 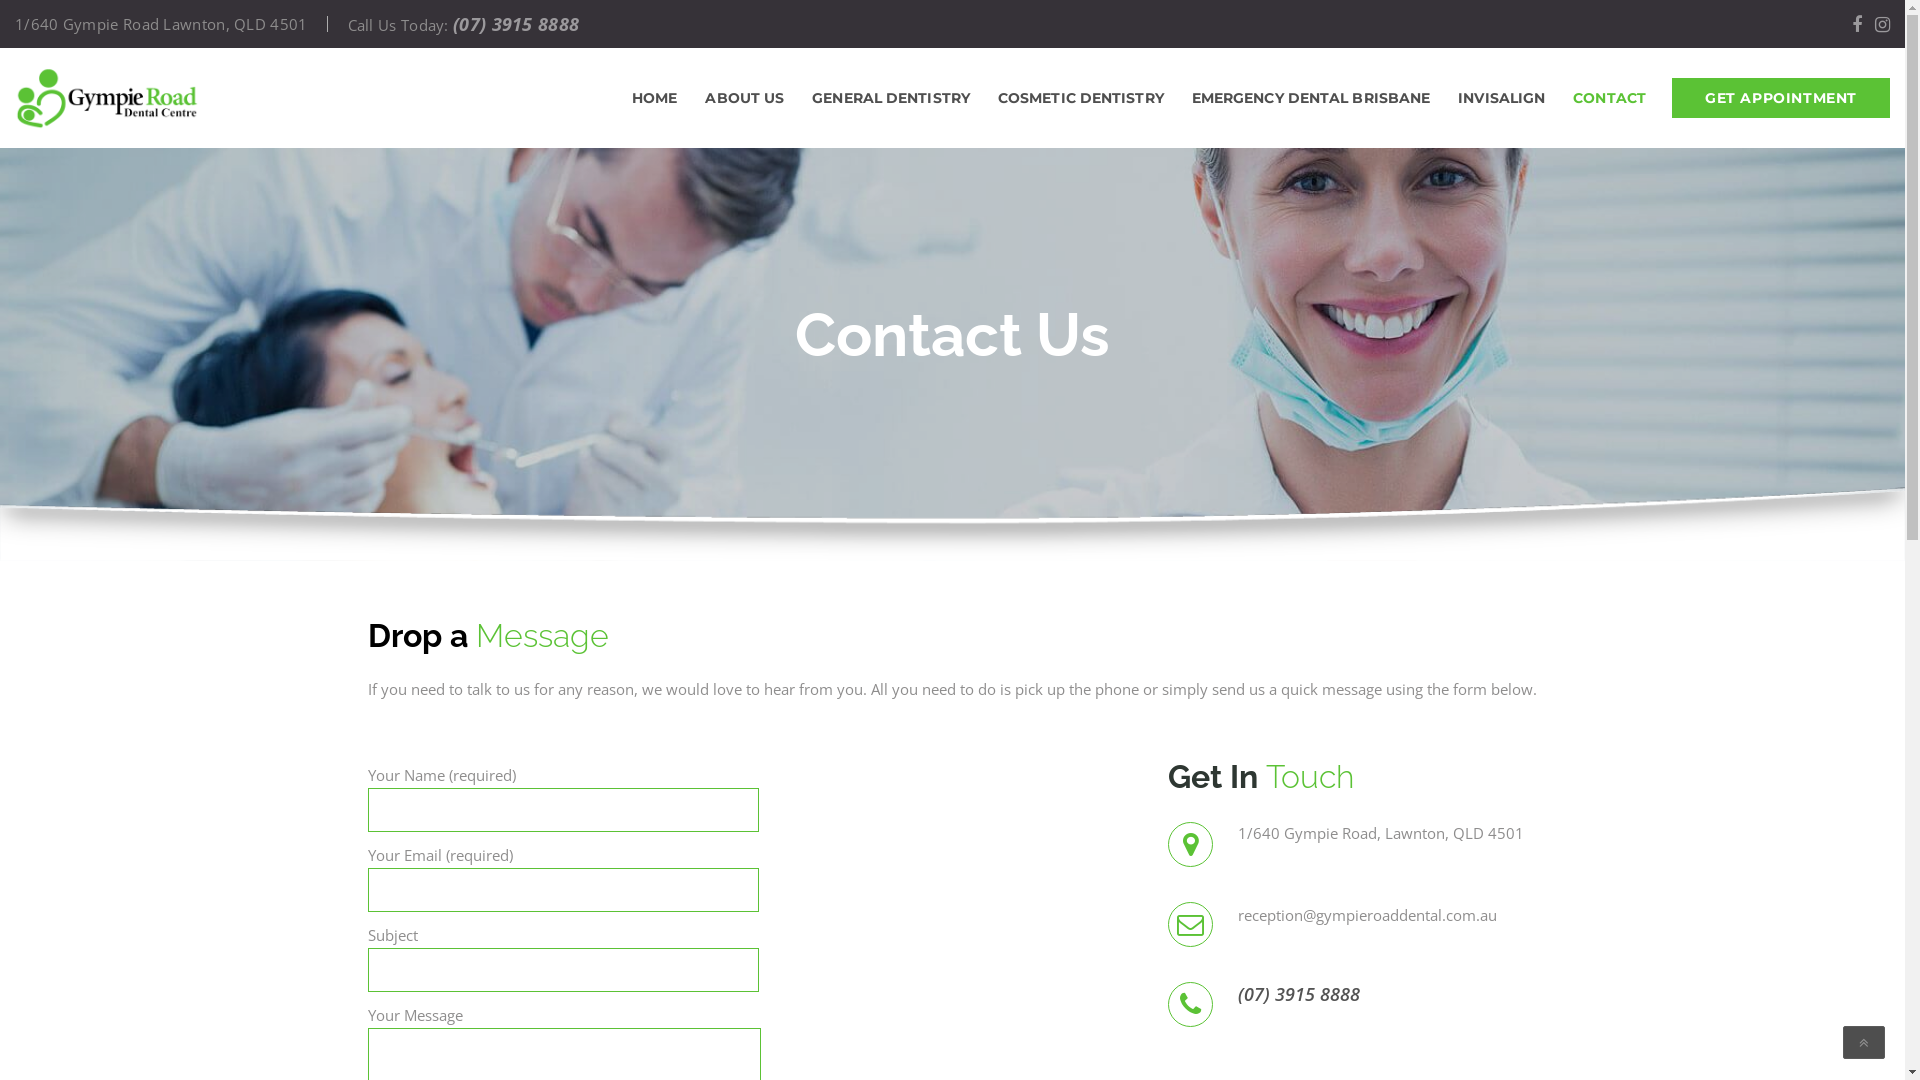 What do you see at coordinates (1080, 98) in the screenshot?
I see `COSMETIC DENTISTRY` at bounding box center [1080, 98].